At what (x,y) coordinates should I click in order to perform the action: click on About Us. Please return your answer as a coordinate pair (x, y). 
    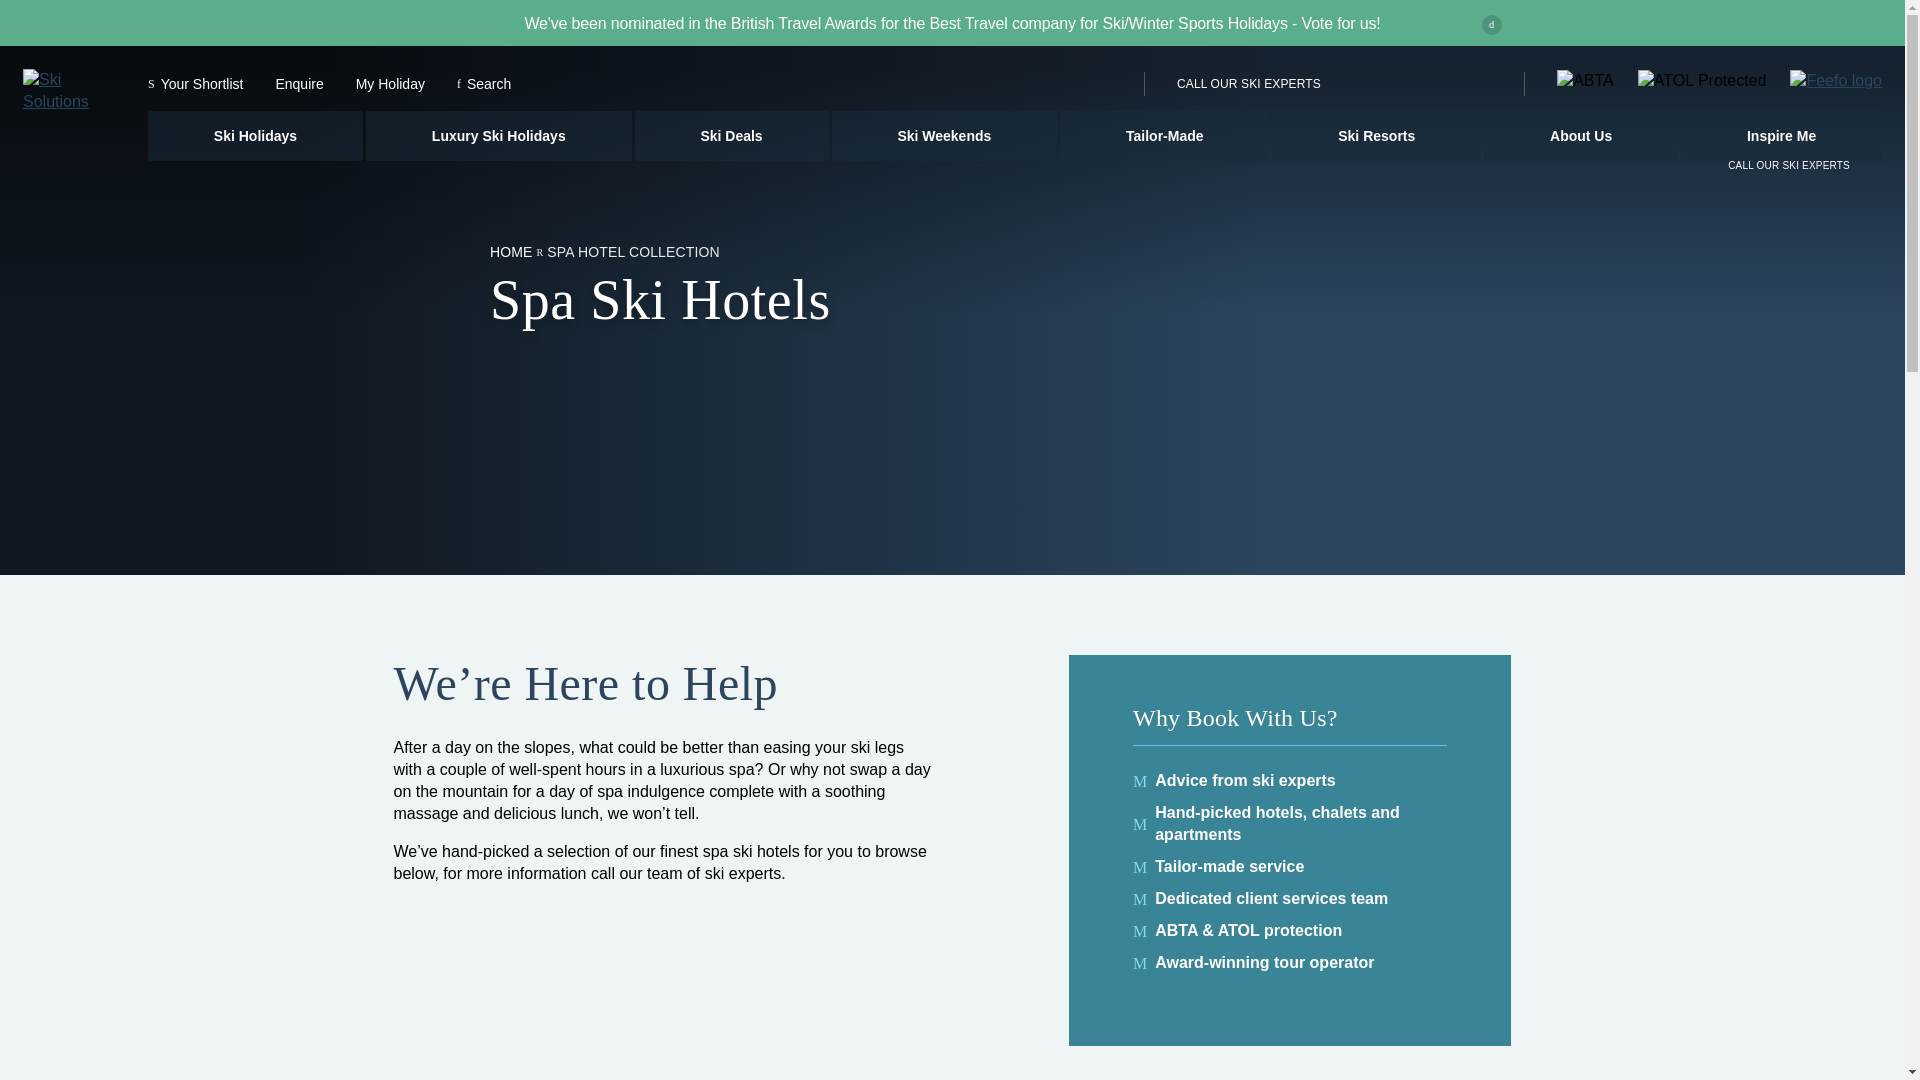
    Looking at the image, I should click on (1581, 136).